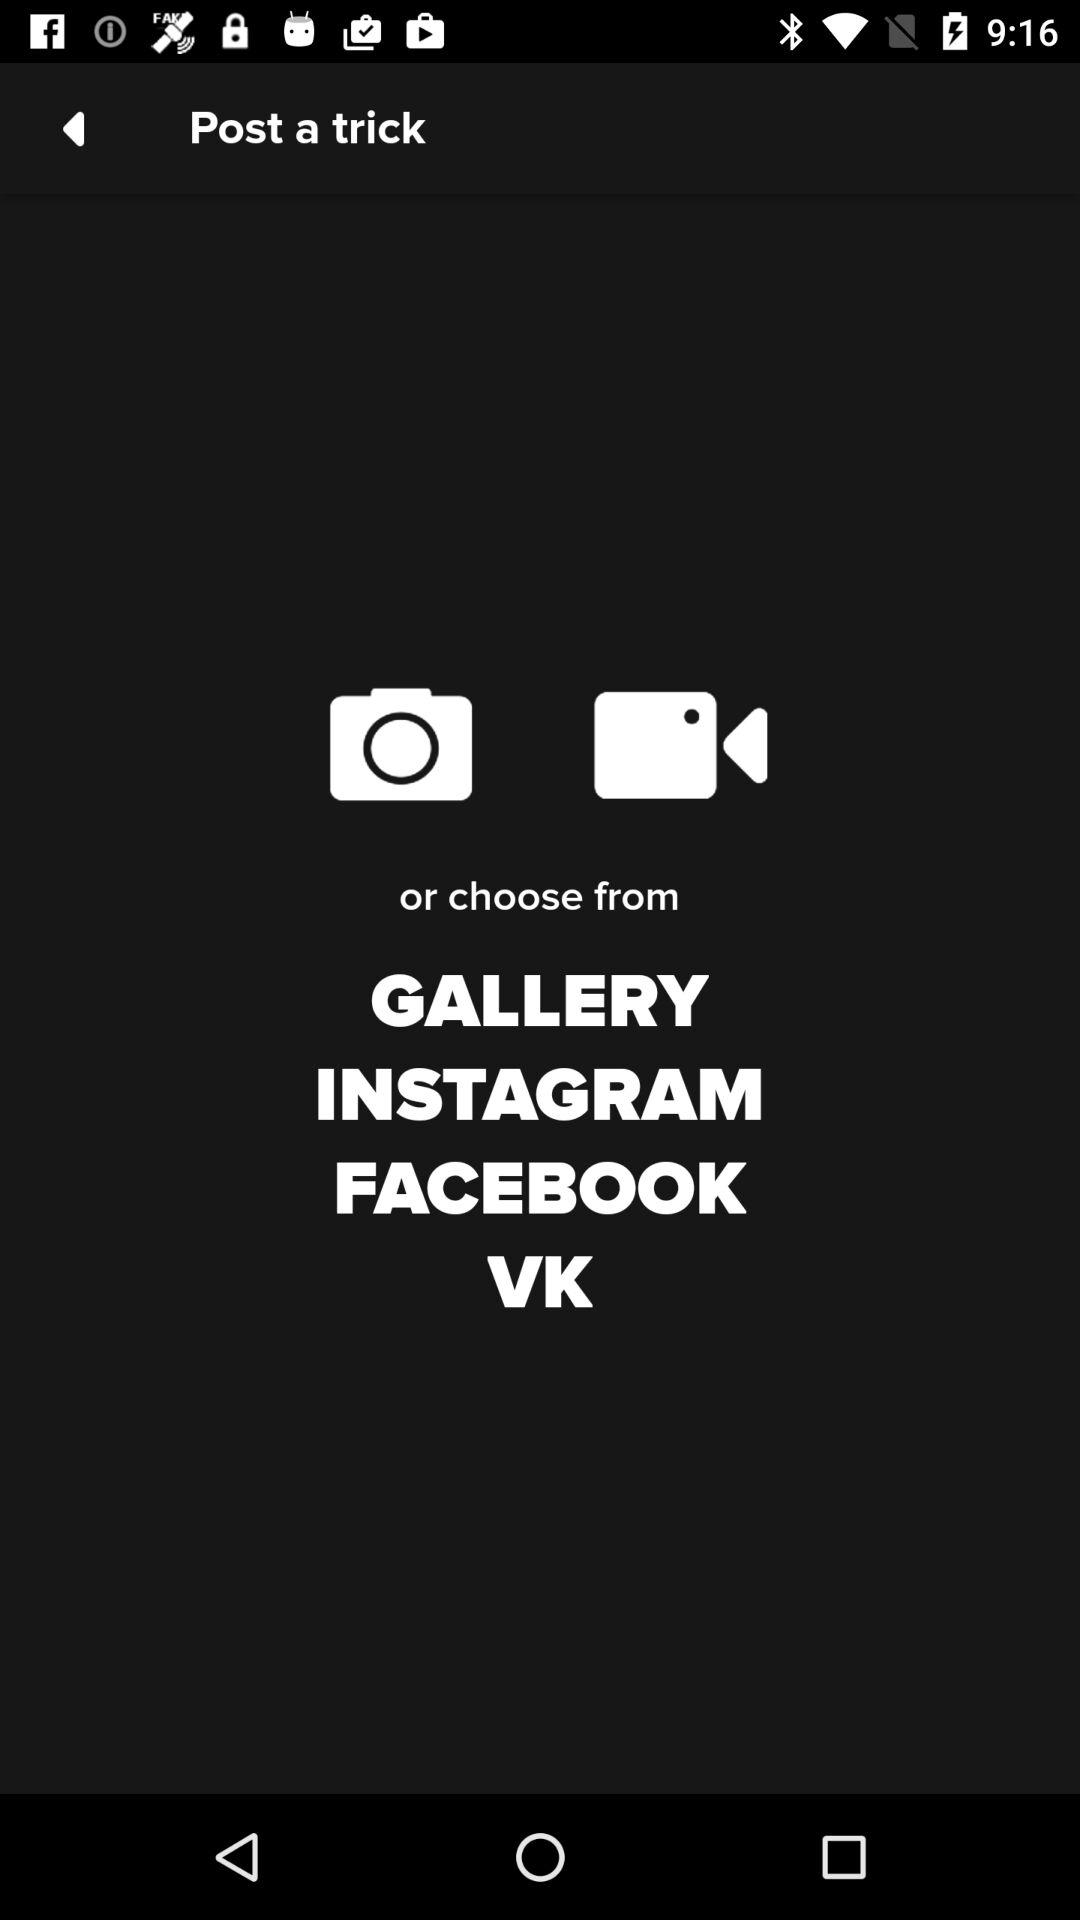 This screenshot has width=1080, height=1920. Describe the element at coordinates (400, 744) in the screenshot. I see `choose the item below the post a trick icon` at that location.